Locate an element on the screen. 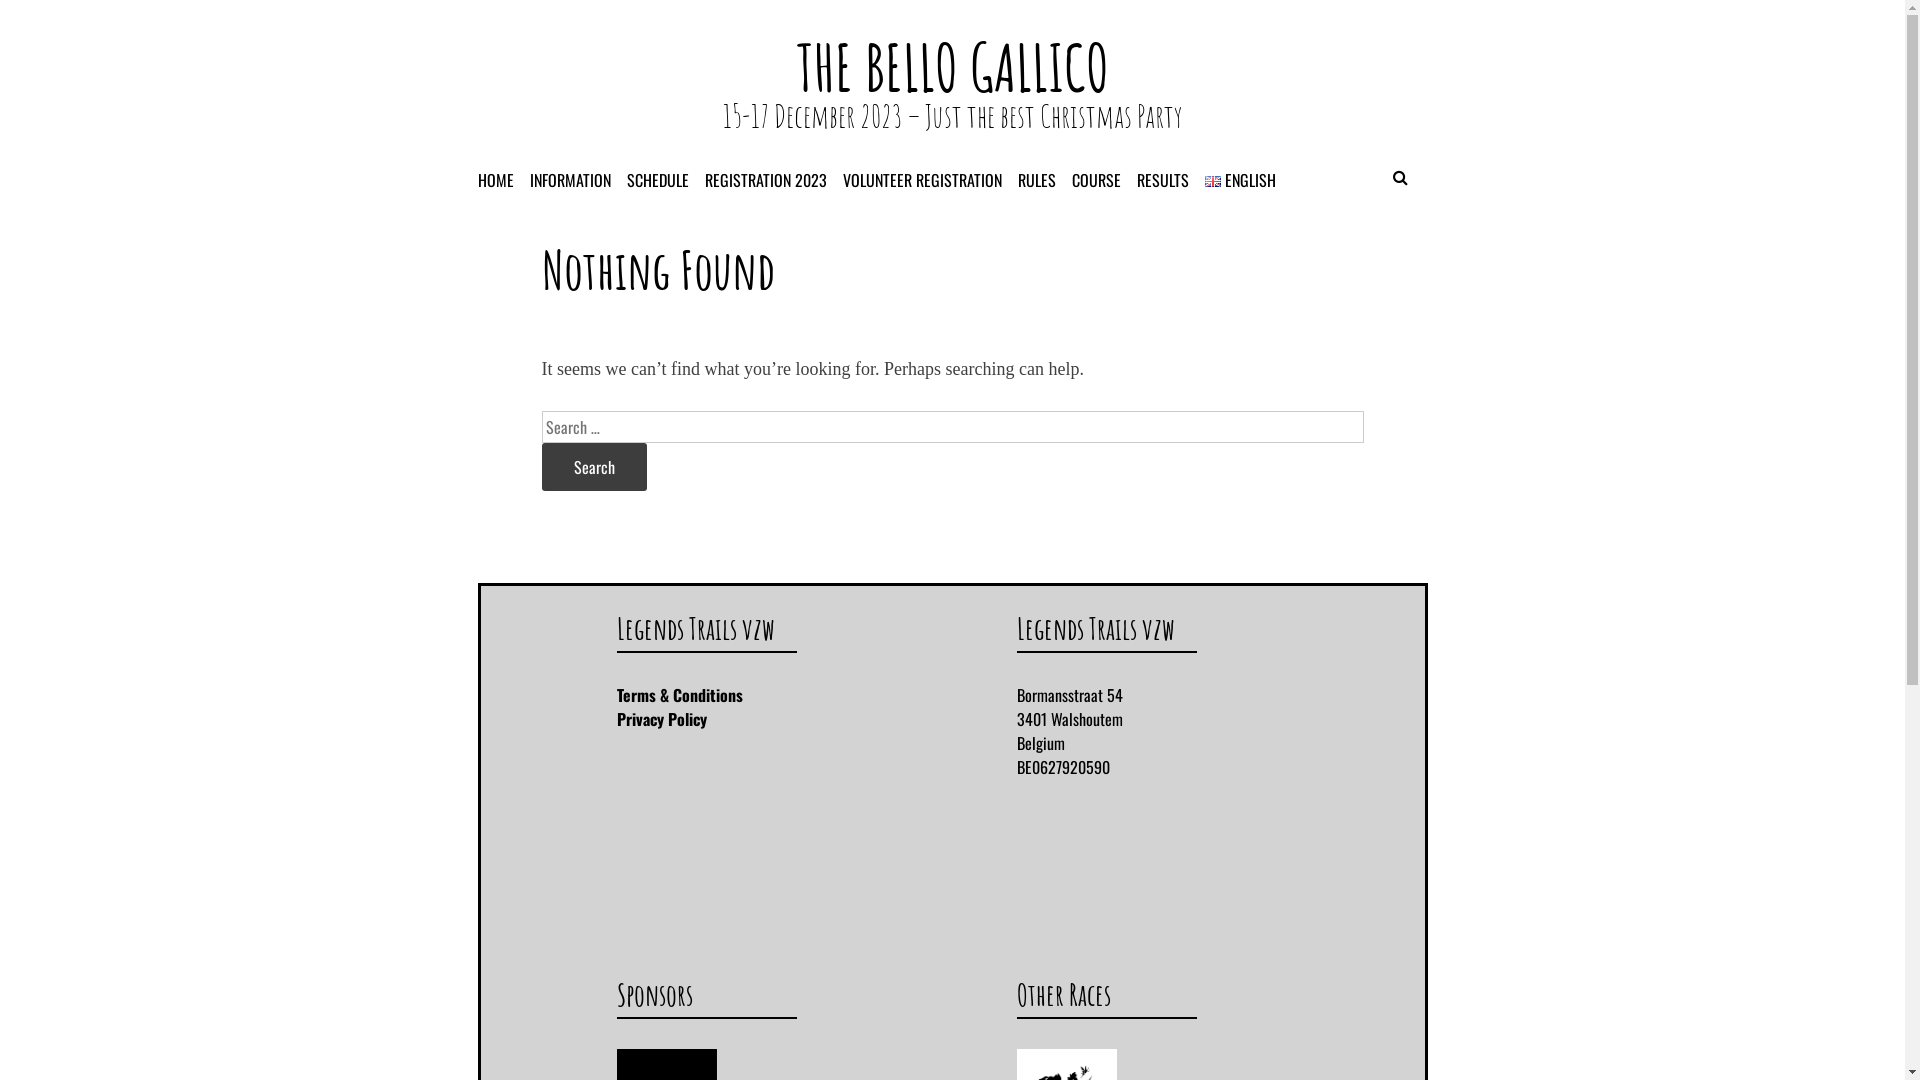 The height and width of the screenshot is (1080, 1920). VOLUNTEER REGISTRATION is located at coordinates (930, 180).